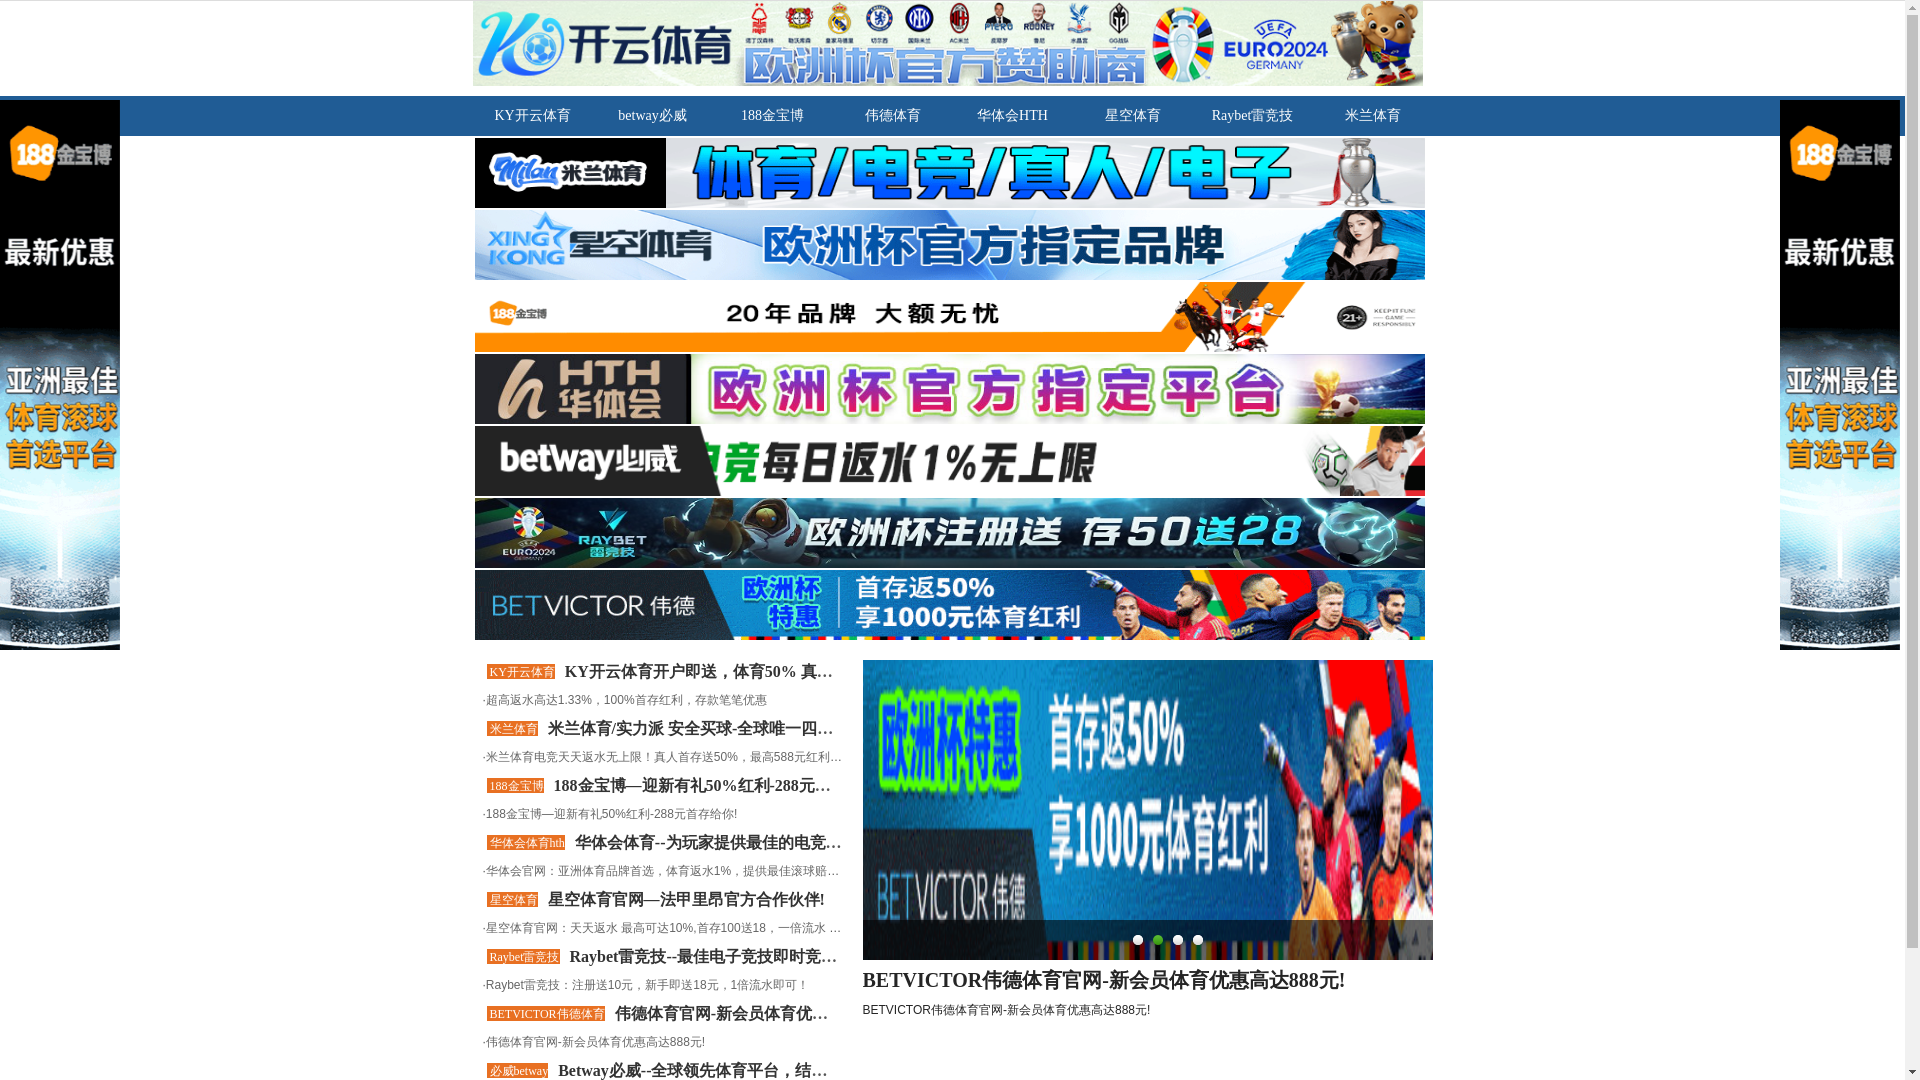  I want to click on about us, so click(74, 377).